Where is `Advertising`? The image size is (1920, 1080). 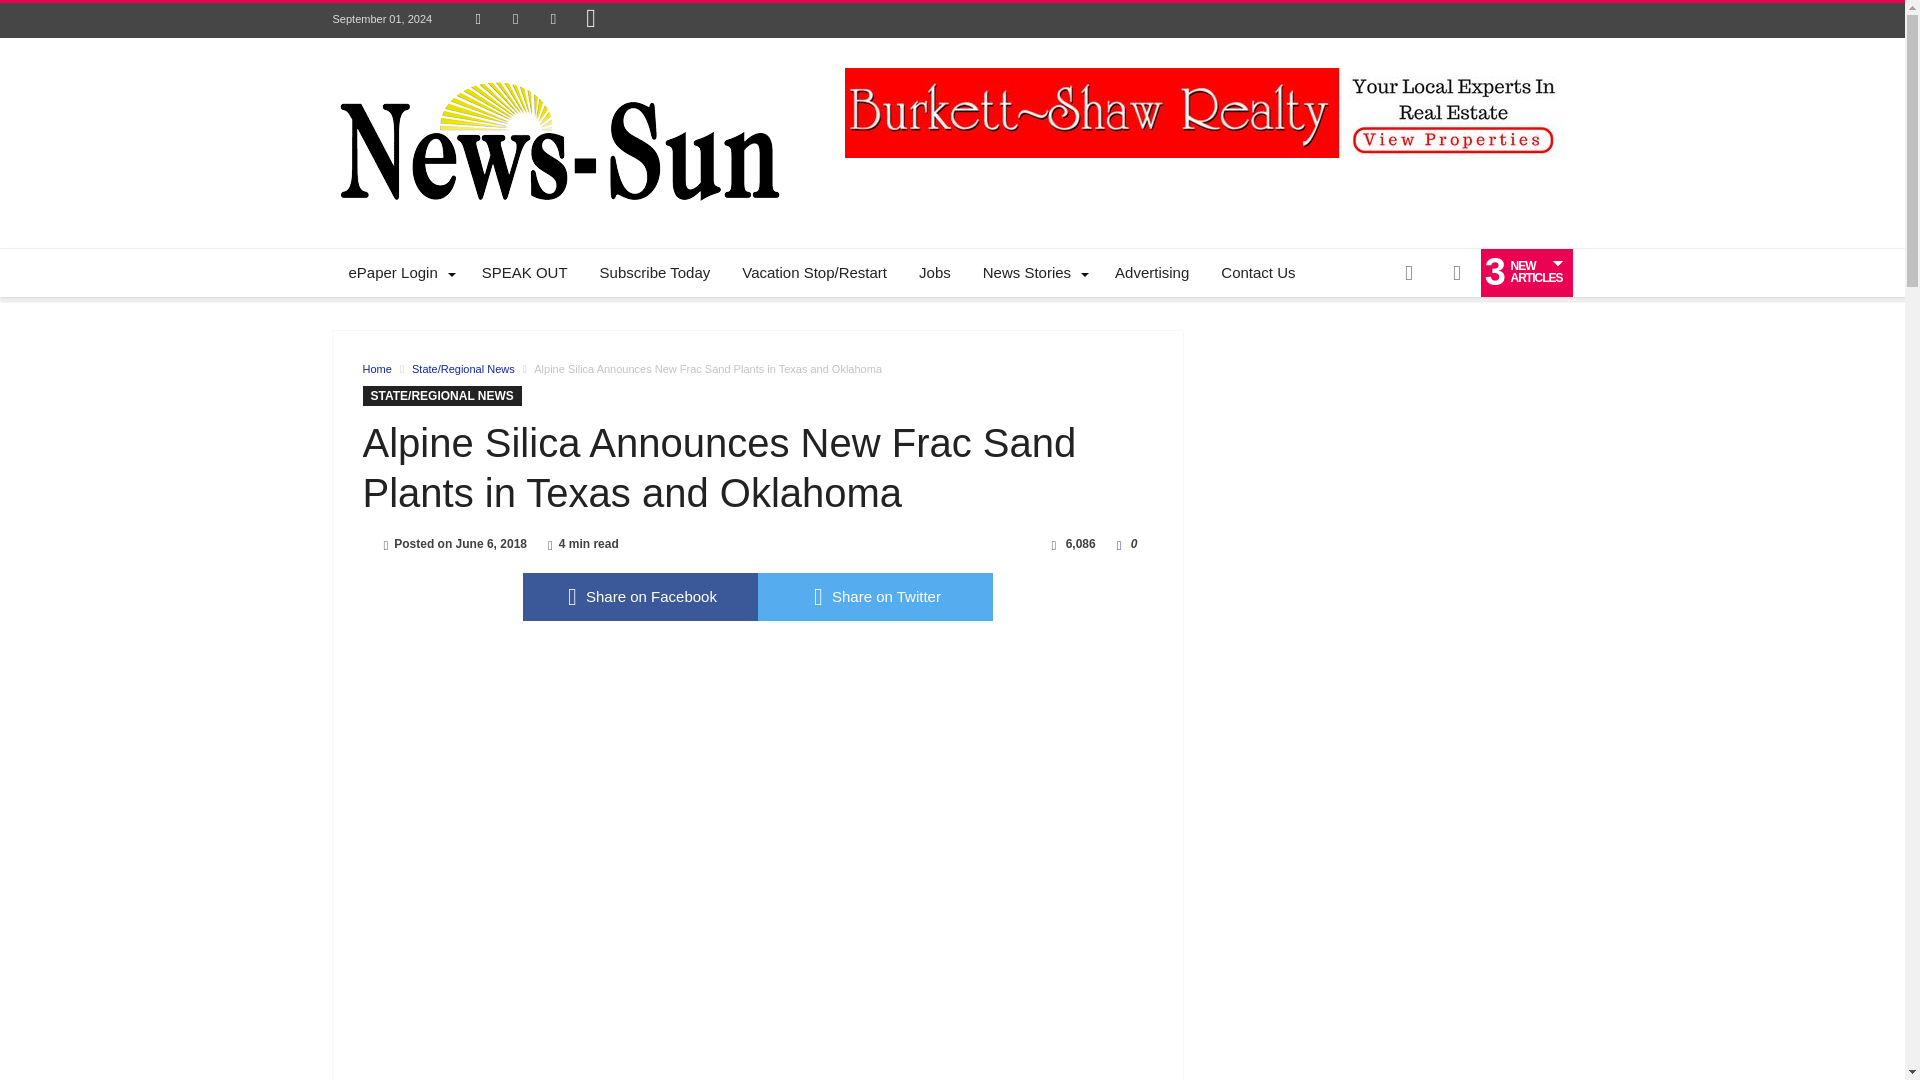
Advertising is located at coordinates (1152, 273).